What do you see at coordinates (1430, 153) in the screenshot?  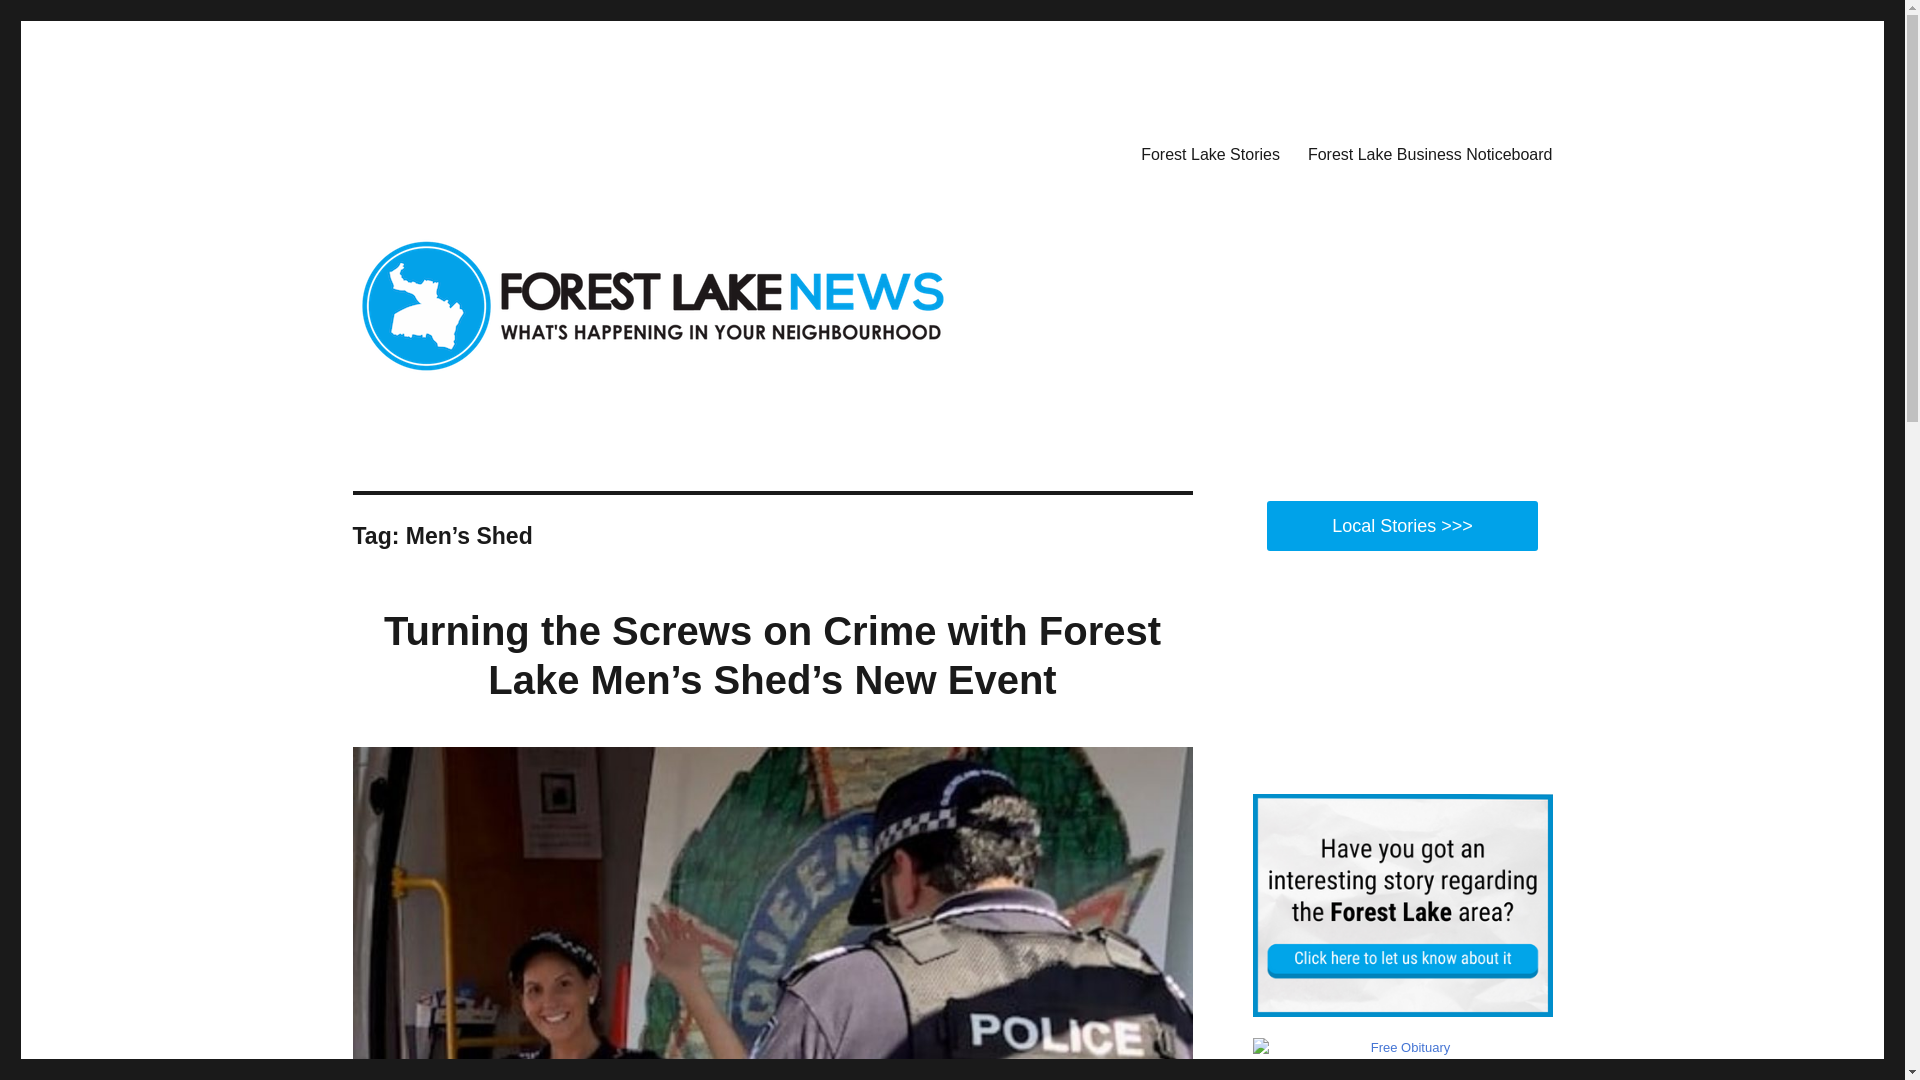 I see `Forest Lake Business Noticeboard` at bounding box center [1430, 153].